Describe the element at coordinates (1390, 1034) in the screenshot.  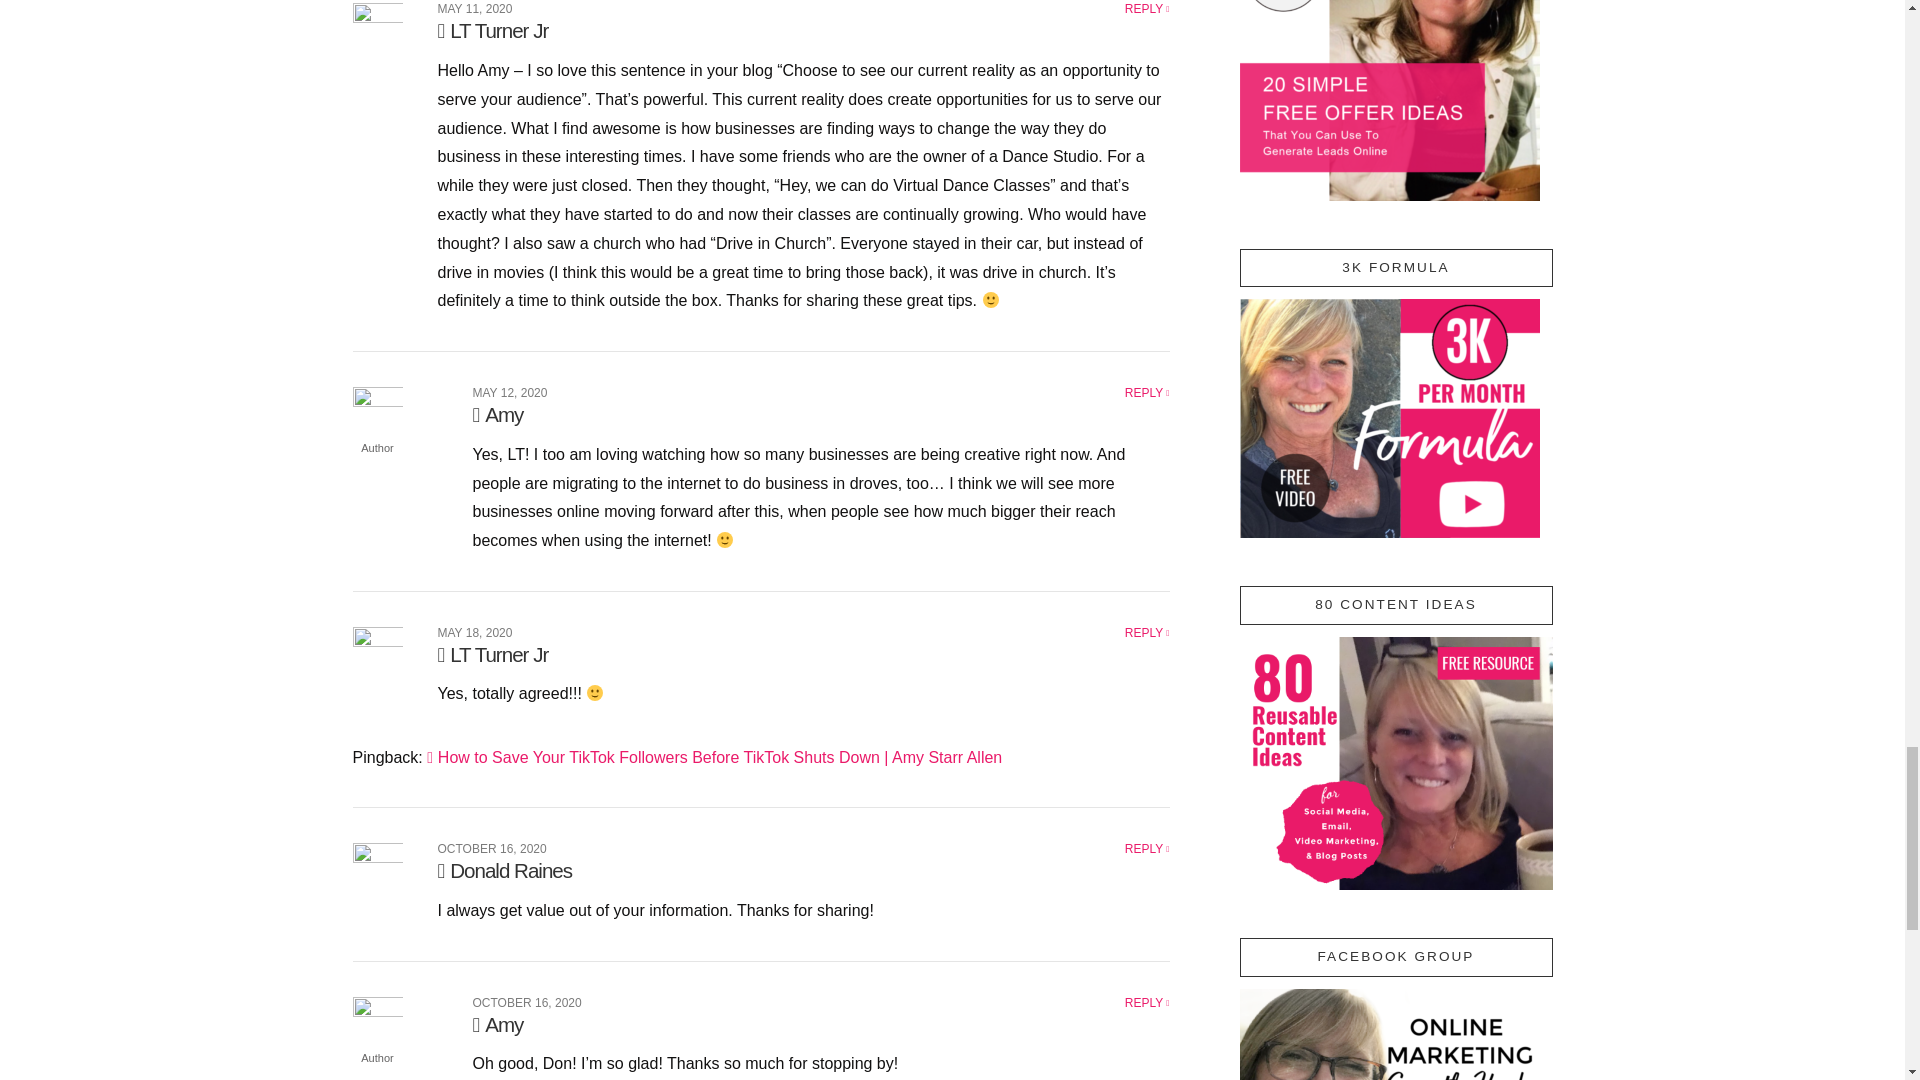
I see `FACEBOOK GROUP` at that location.